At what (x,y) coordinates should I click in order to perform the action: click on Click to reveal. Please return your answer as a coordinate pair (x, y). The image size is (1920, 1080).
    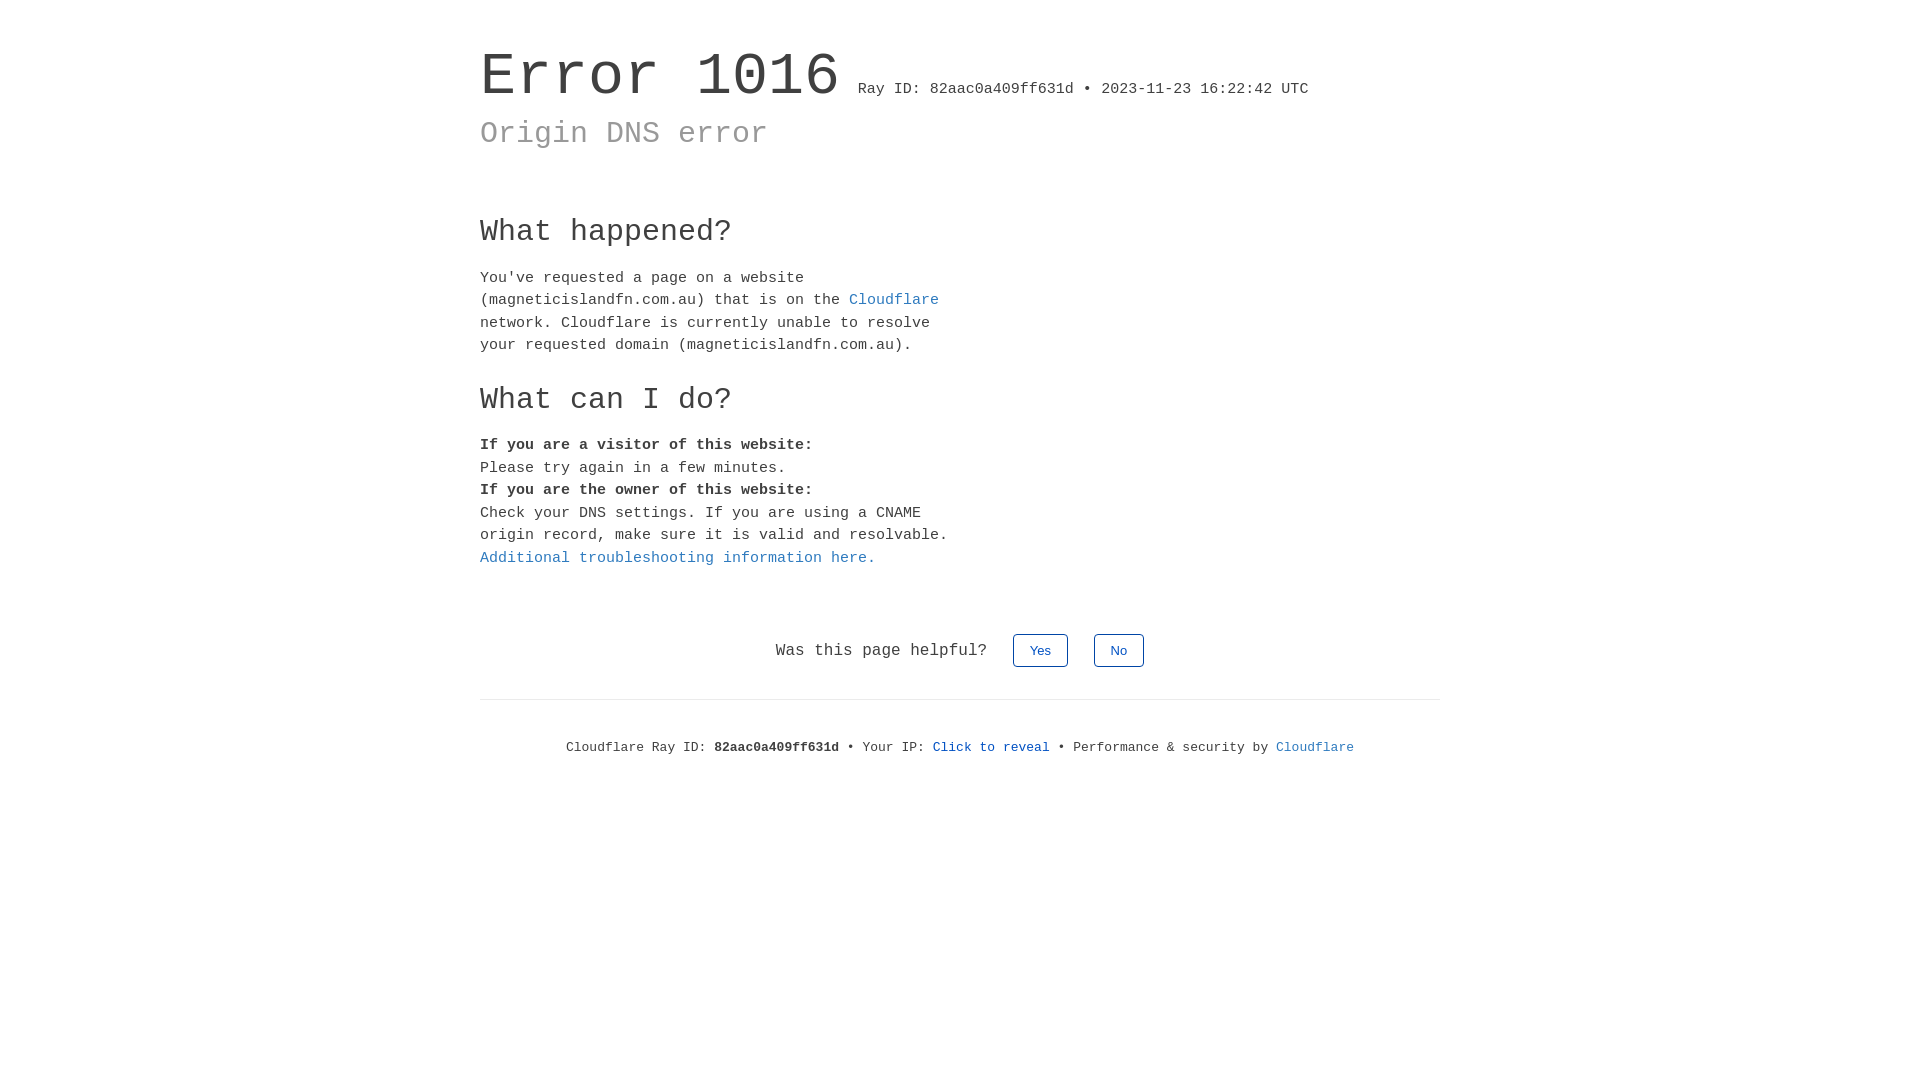
    Looking at the image, I should click on (992, 748).